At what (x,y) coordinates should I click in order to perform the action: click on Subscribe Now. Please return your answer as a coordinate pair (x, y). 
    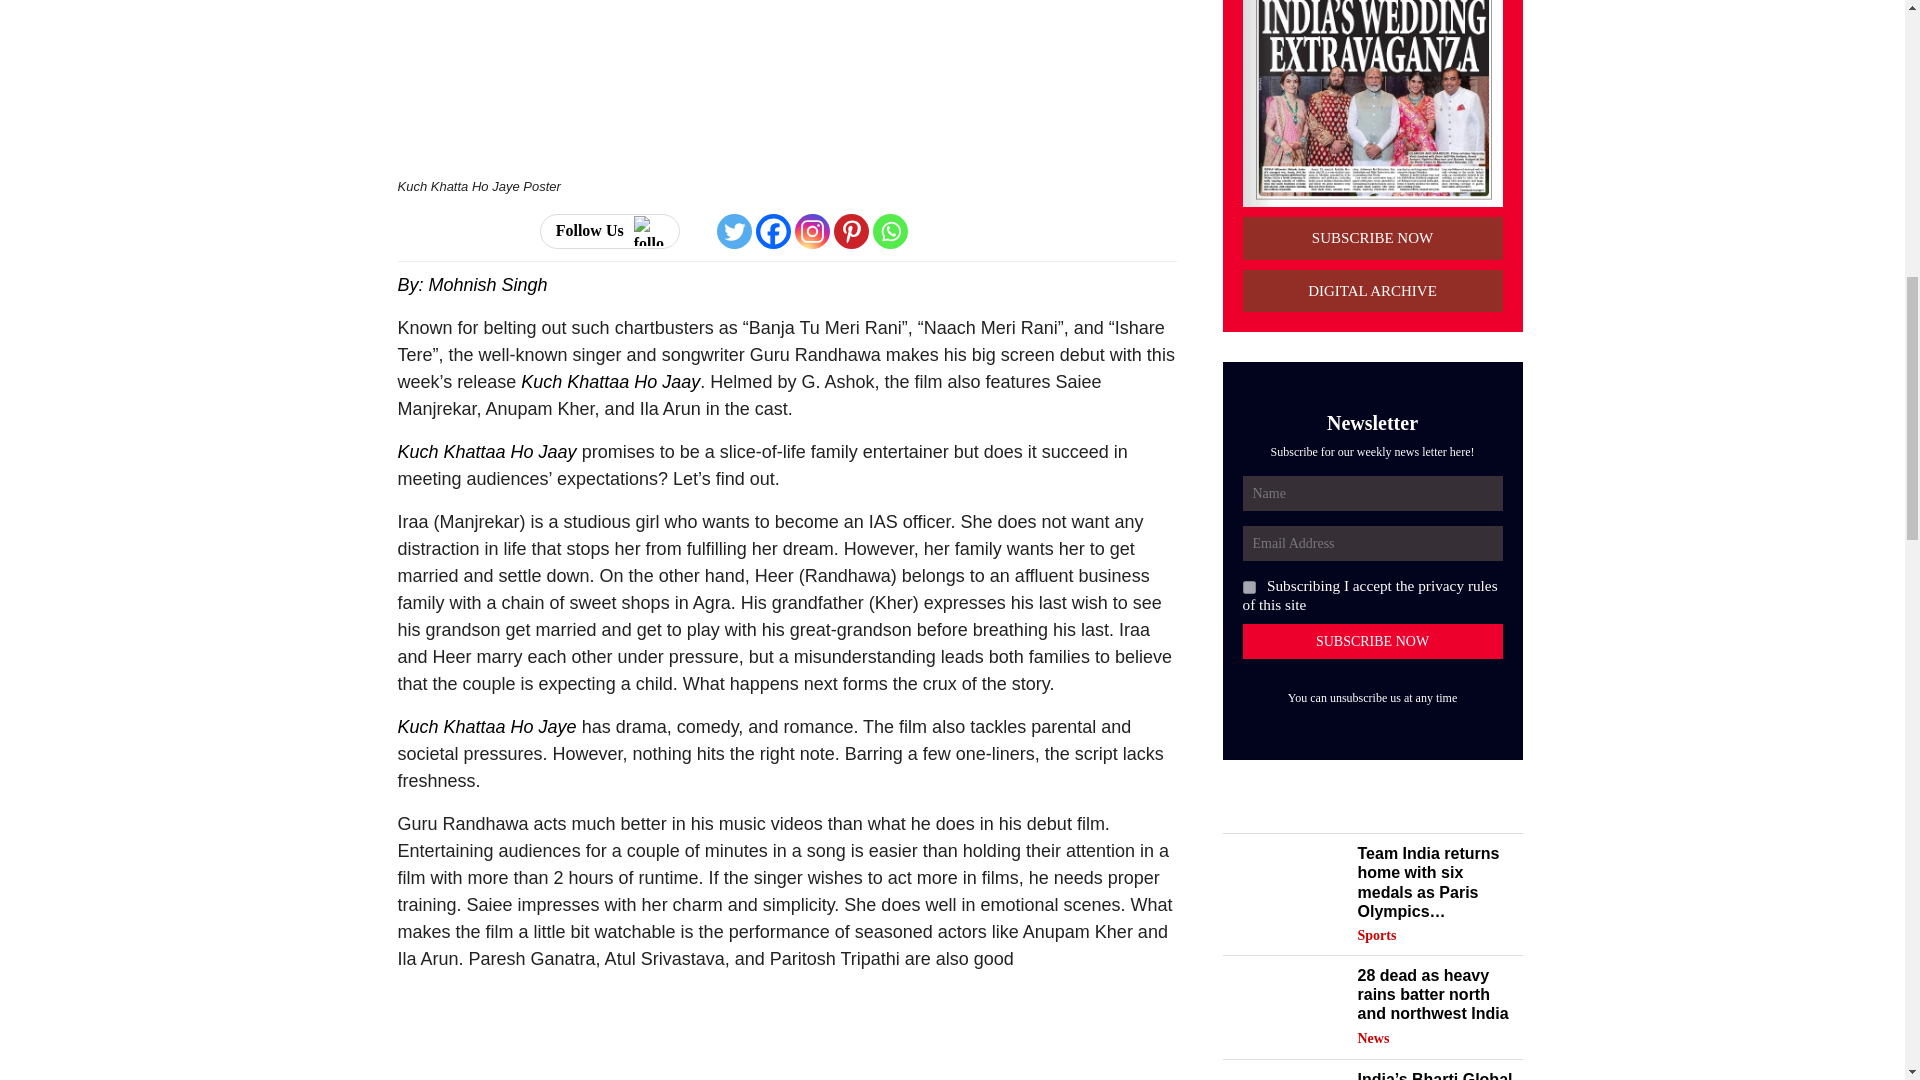
    Looking at the image, I should click on (1372, 641).